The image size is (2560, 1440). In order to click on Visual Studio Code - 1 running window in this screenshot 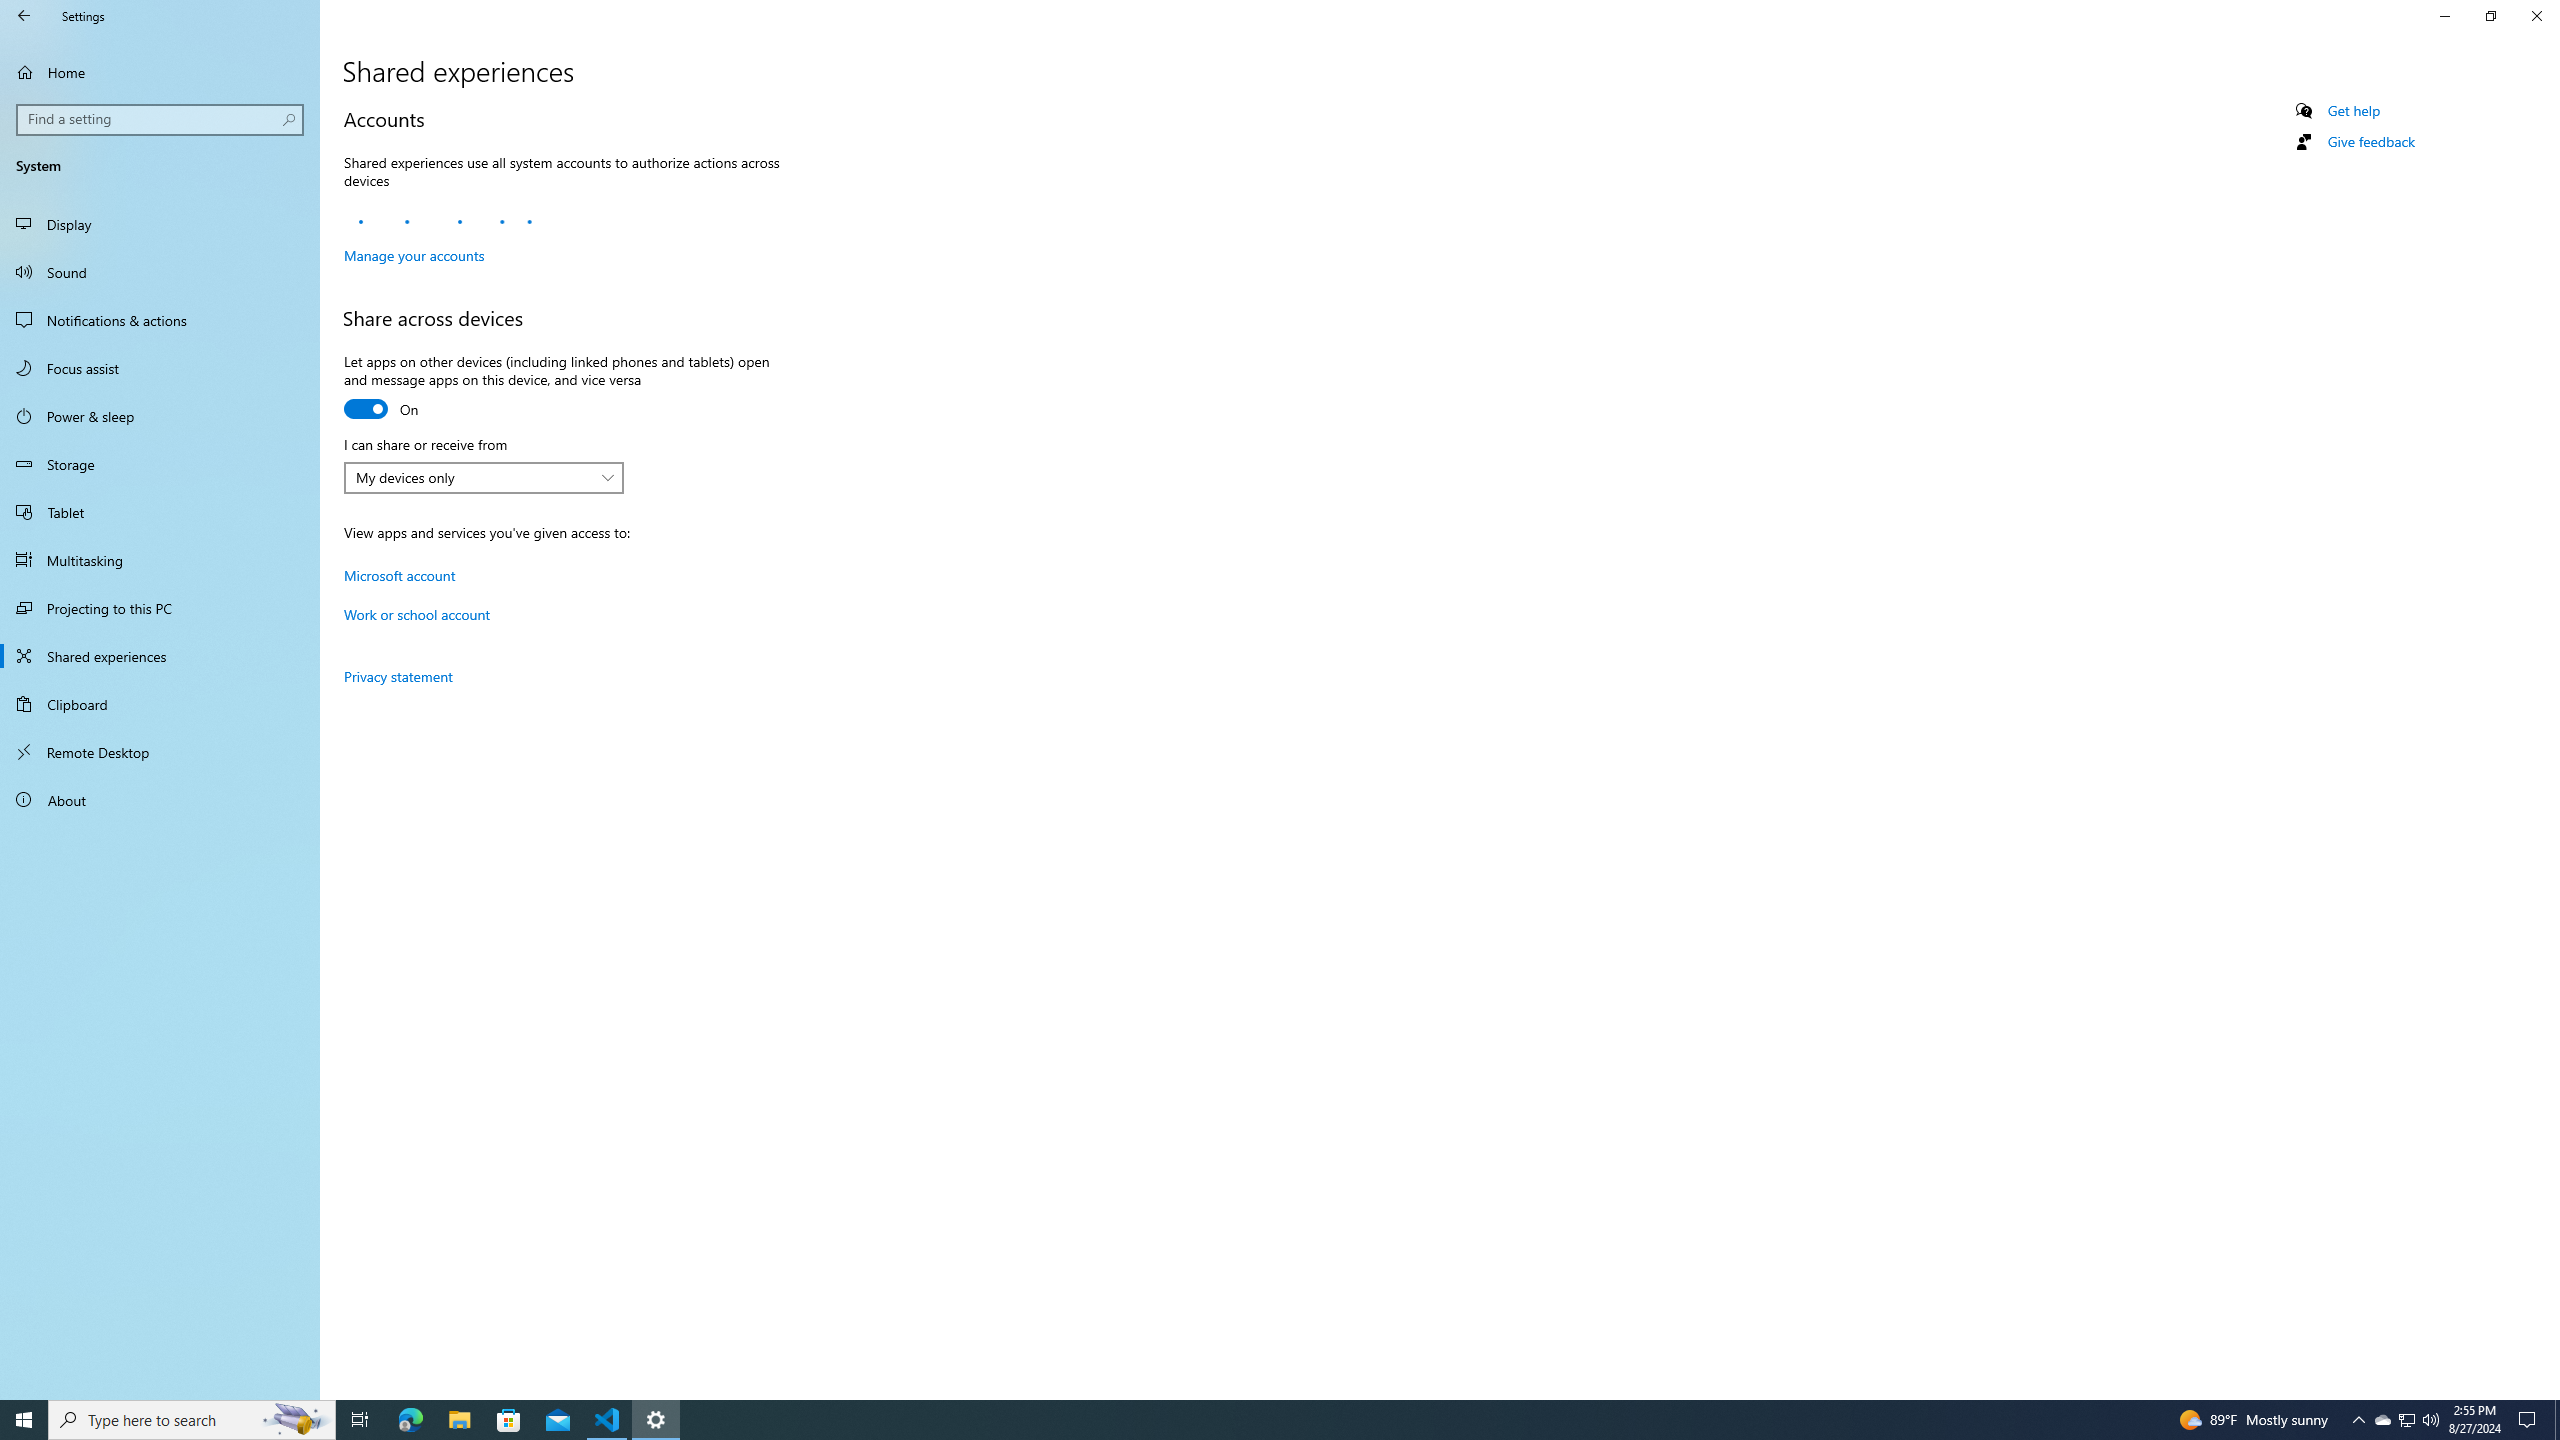, I will do `click(160, 368)`.